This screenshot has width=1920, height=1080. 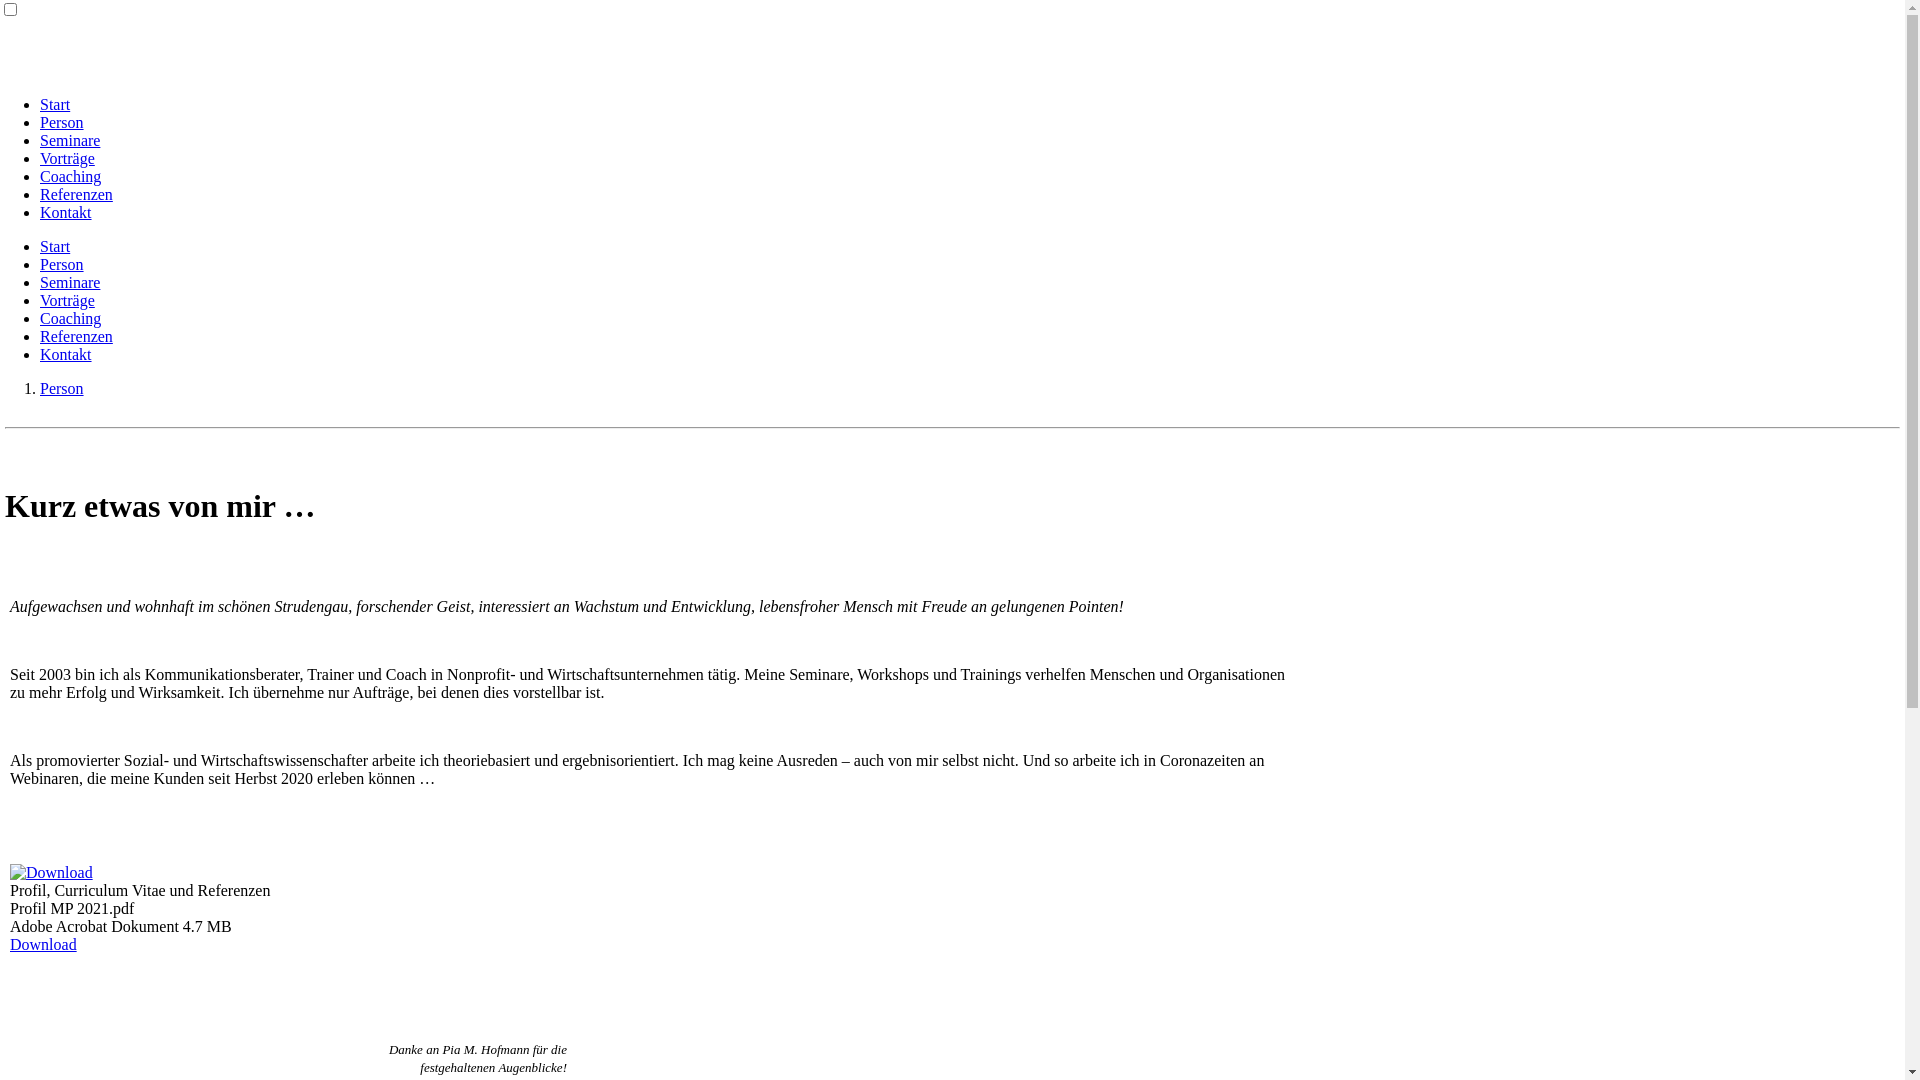 What do you see at coordinates (66, 354) in the screenshot?
I see `Kontakt` at bounding box center [66, 354].